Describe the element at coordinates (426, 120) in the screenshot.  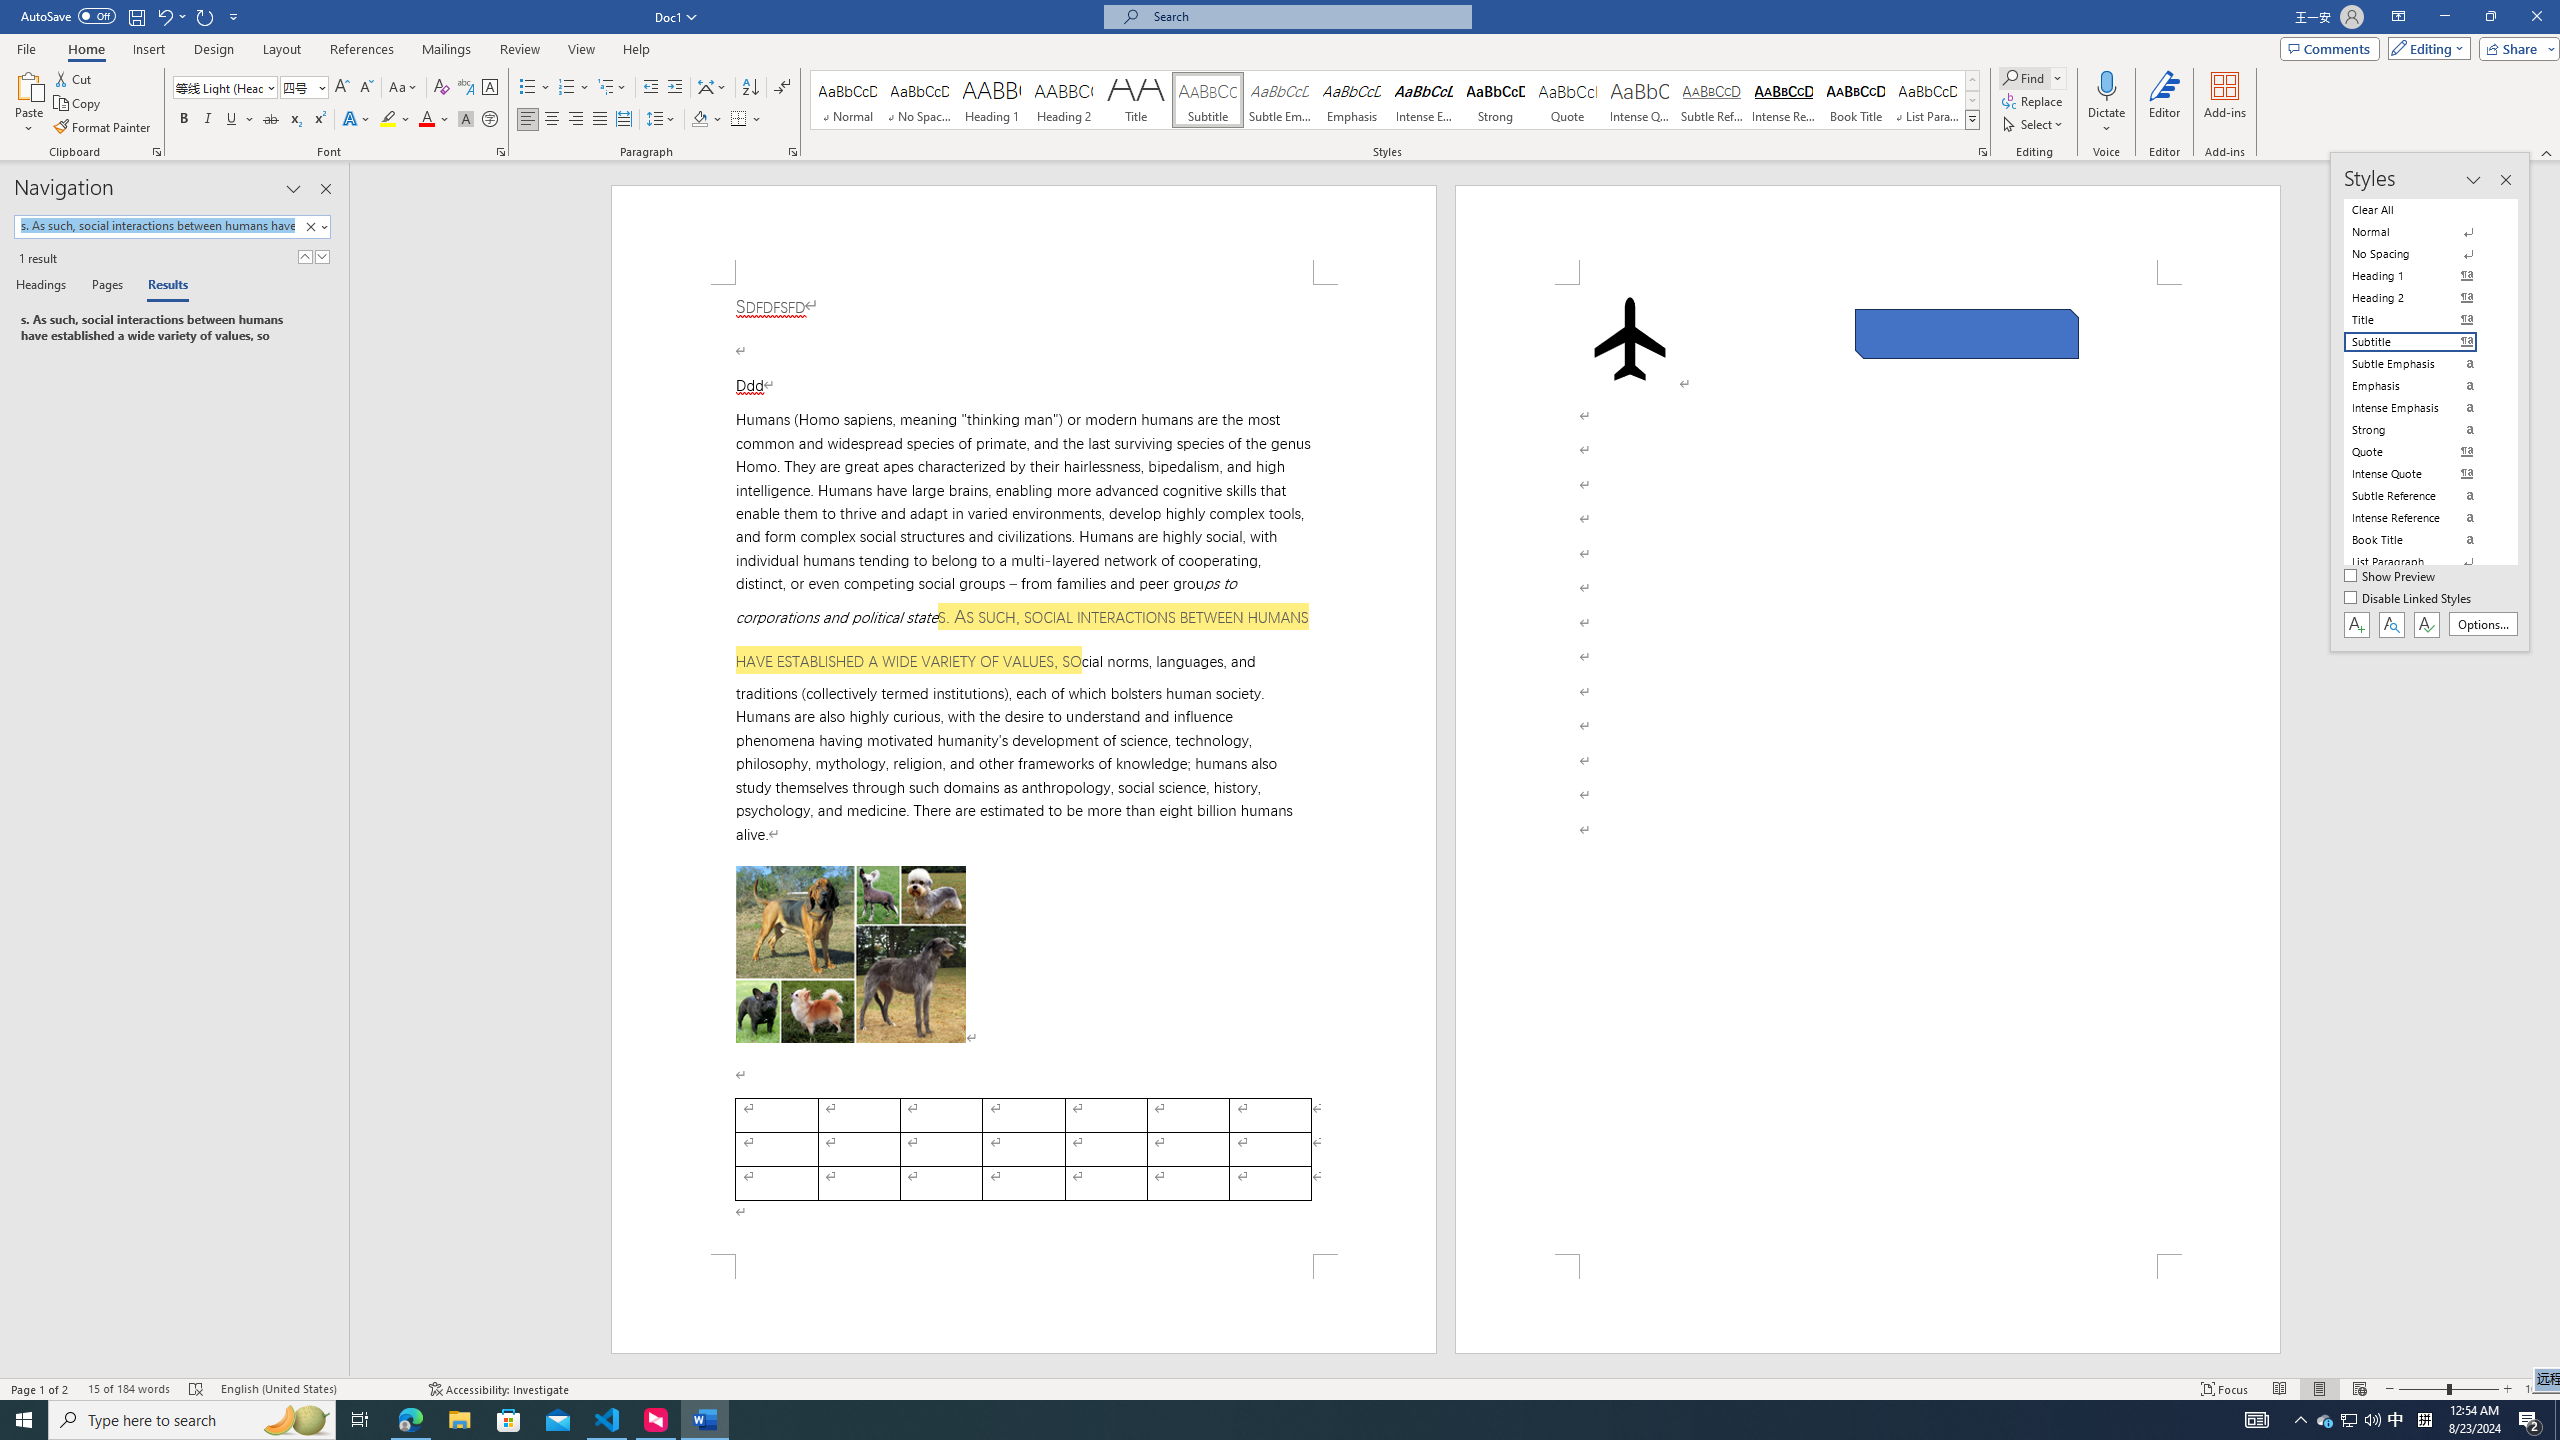
I see `Font Color RGB(255, 0, 0)` at that location.